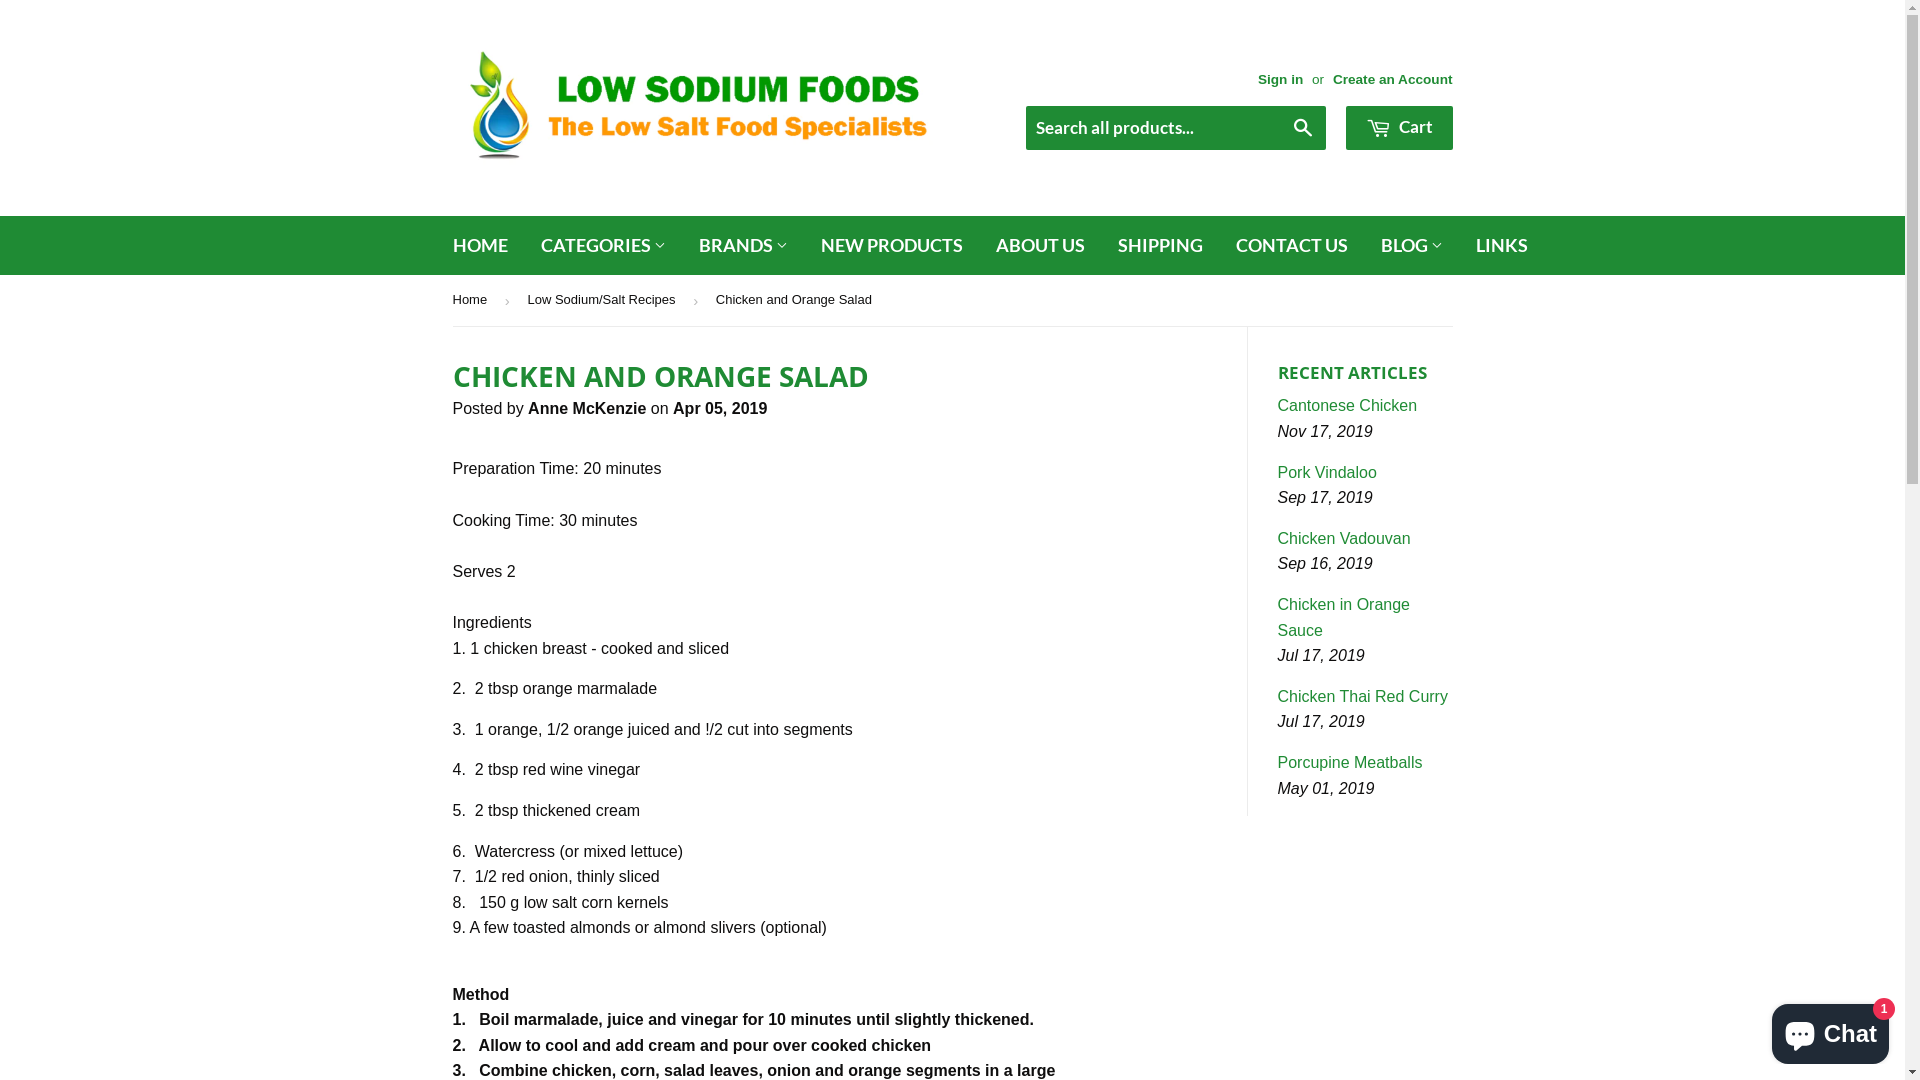 The width and height of the screenshot is (1920, 1080). Describe the element at coordinates (1348, 406) in the screenshot. I see `Cantonese Chicken` at that location.